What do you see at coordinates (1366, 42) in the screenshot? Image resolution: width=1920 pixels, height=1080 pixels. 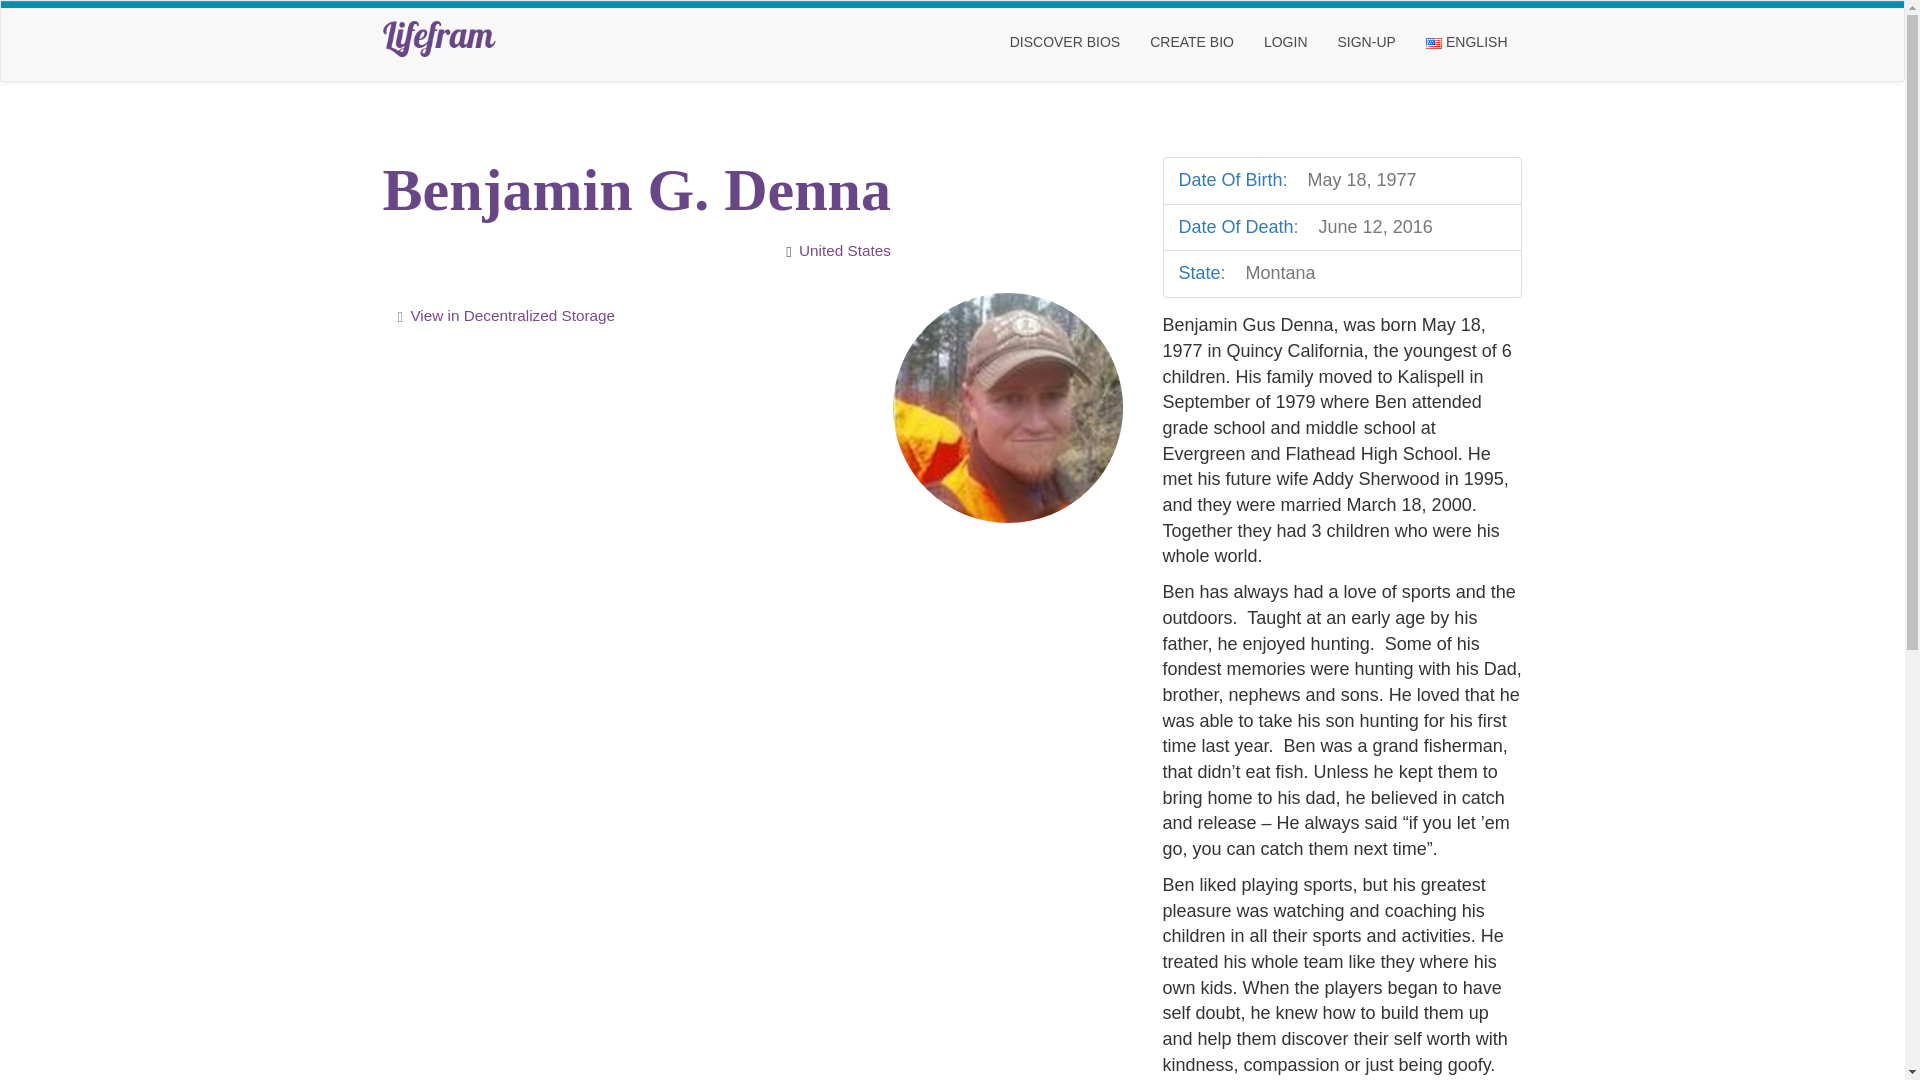 I see `SIGN-UP` at bounding box center [1366, 42].